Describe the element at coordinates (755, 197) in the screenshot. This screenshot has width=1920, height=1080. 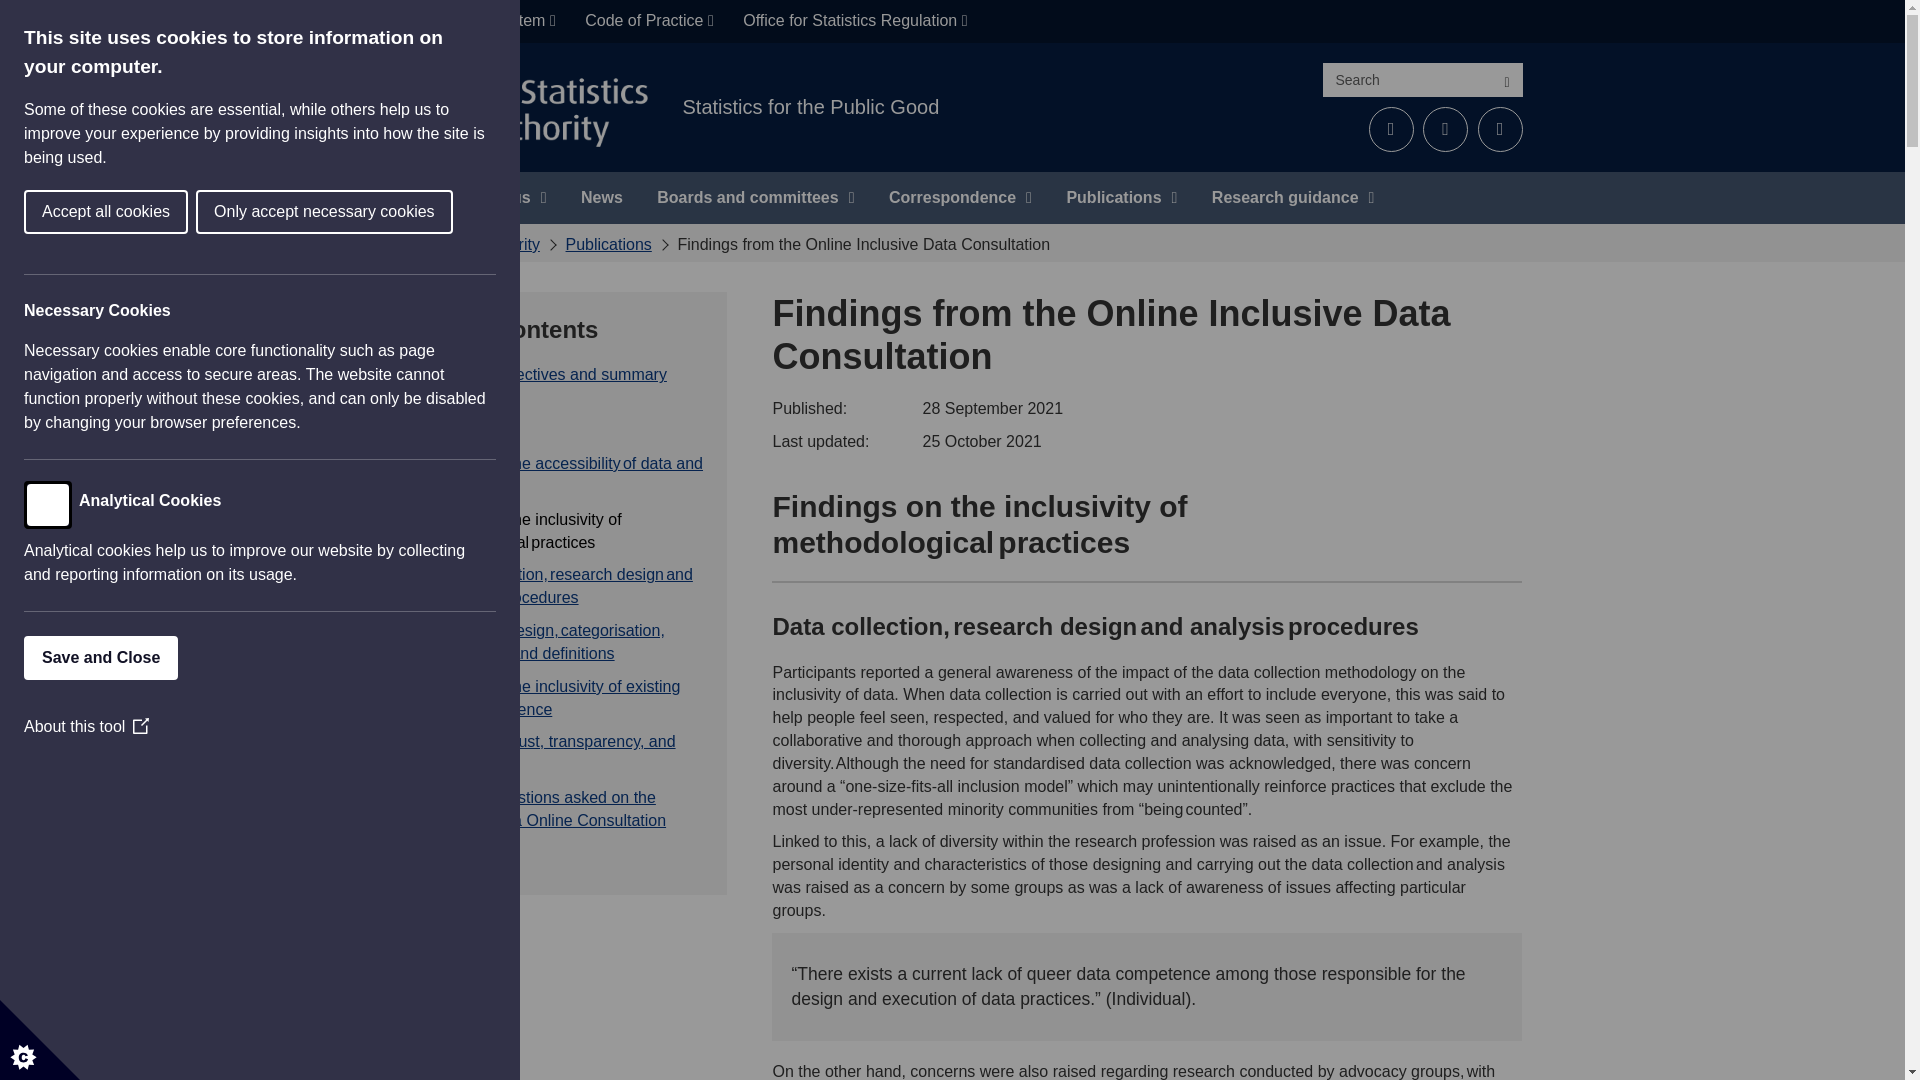
I see `Boards and committees` at that location.